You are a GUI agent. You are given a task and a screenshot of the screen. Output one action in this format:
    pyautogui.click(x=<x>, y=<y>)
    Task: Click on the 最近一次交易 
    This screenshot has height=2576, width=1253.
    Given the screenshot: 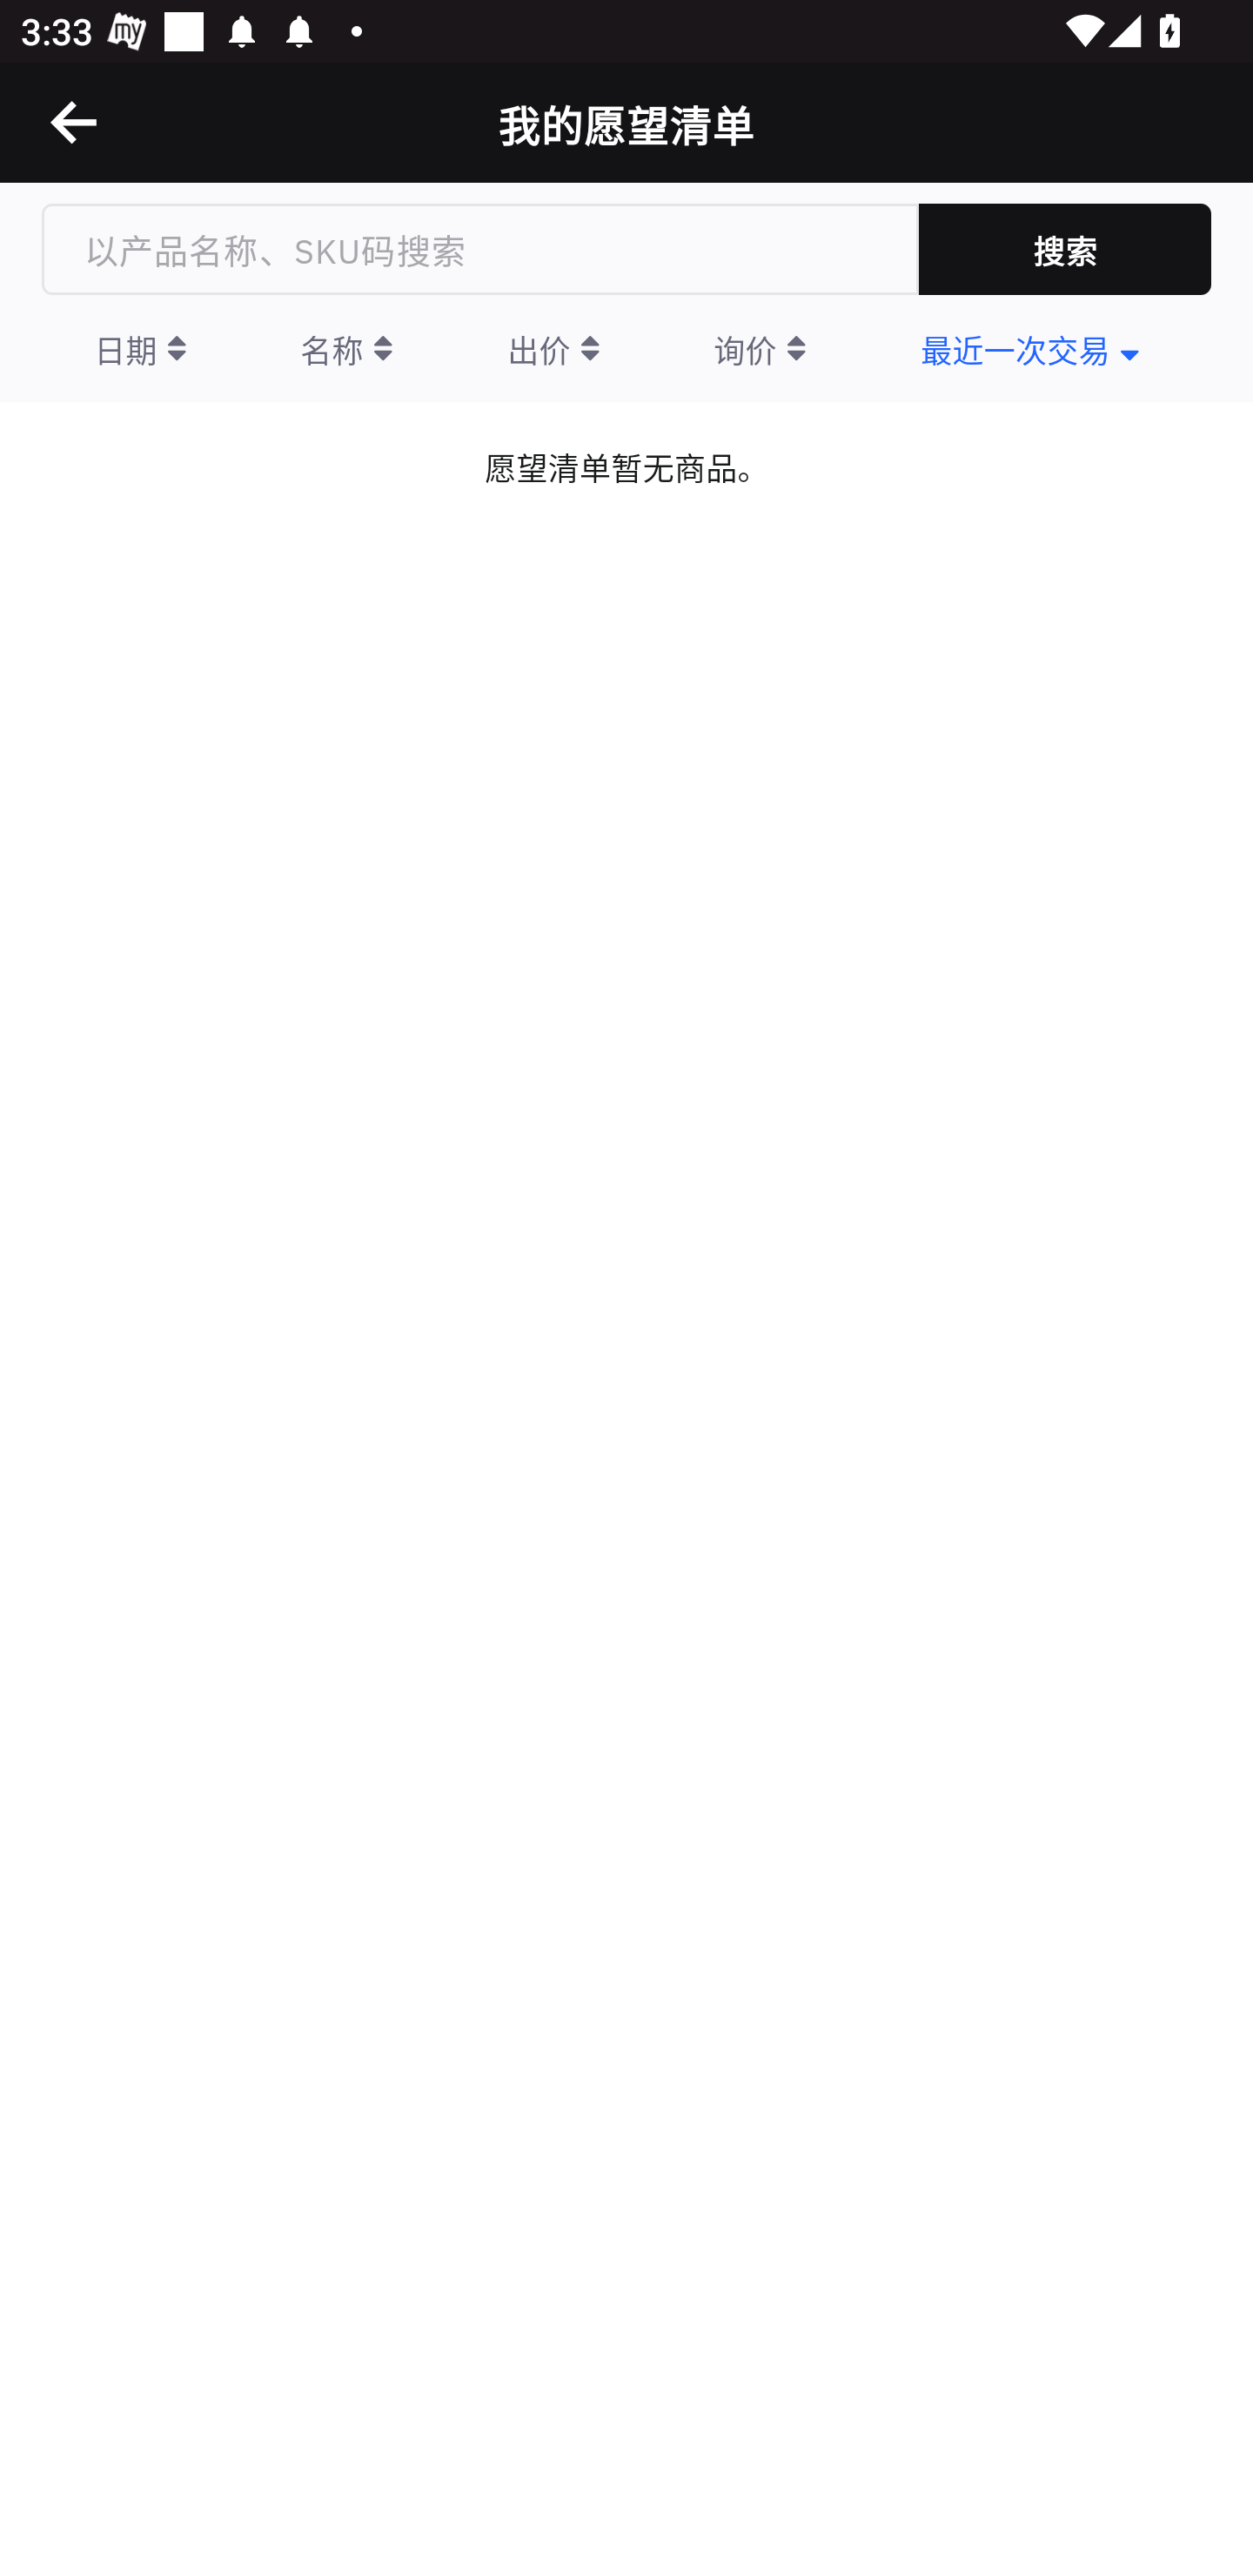 What is the action you would take?
    pyautogui.click(x=1029, y=348)
    